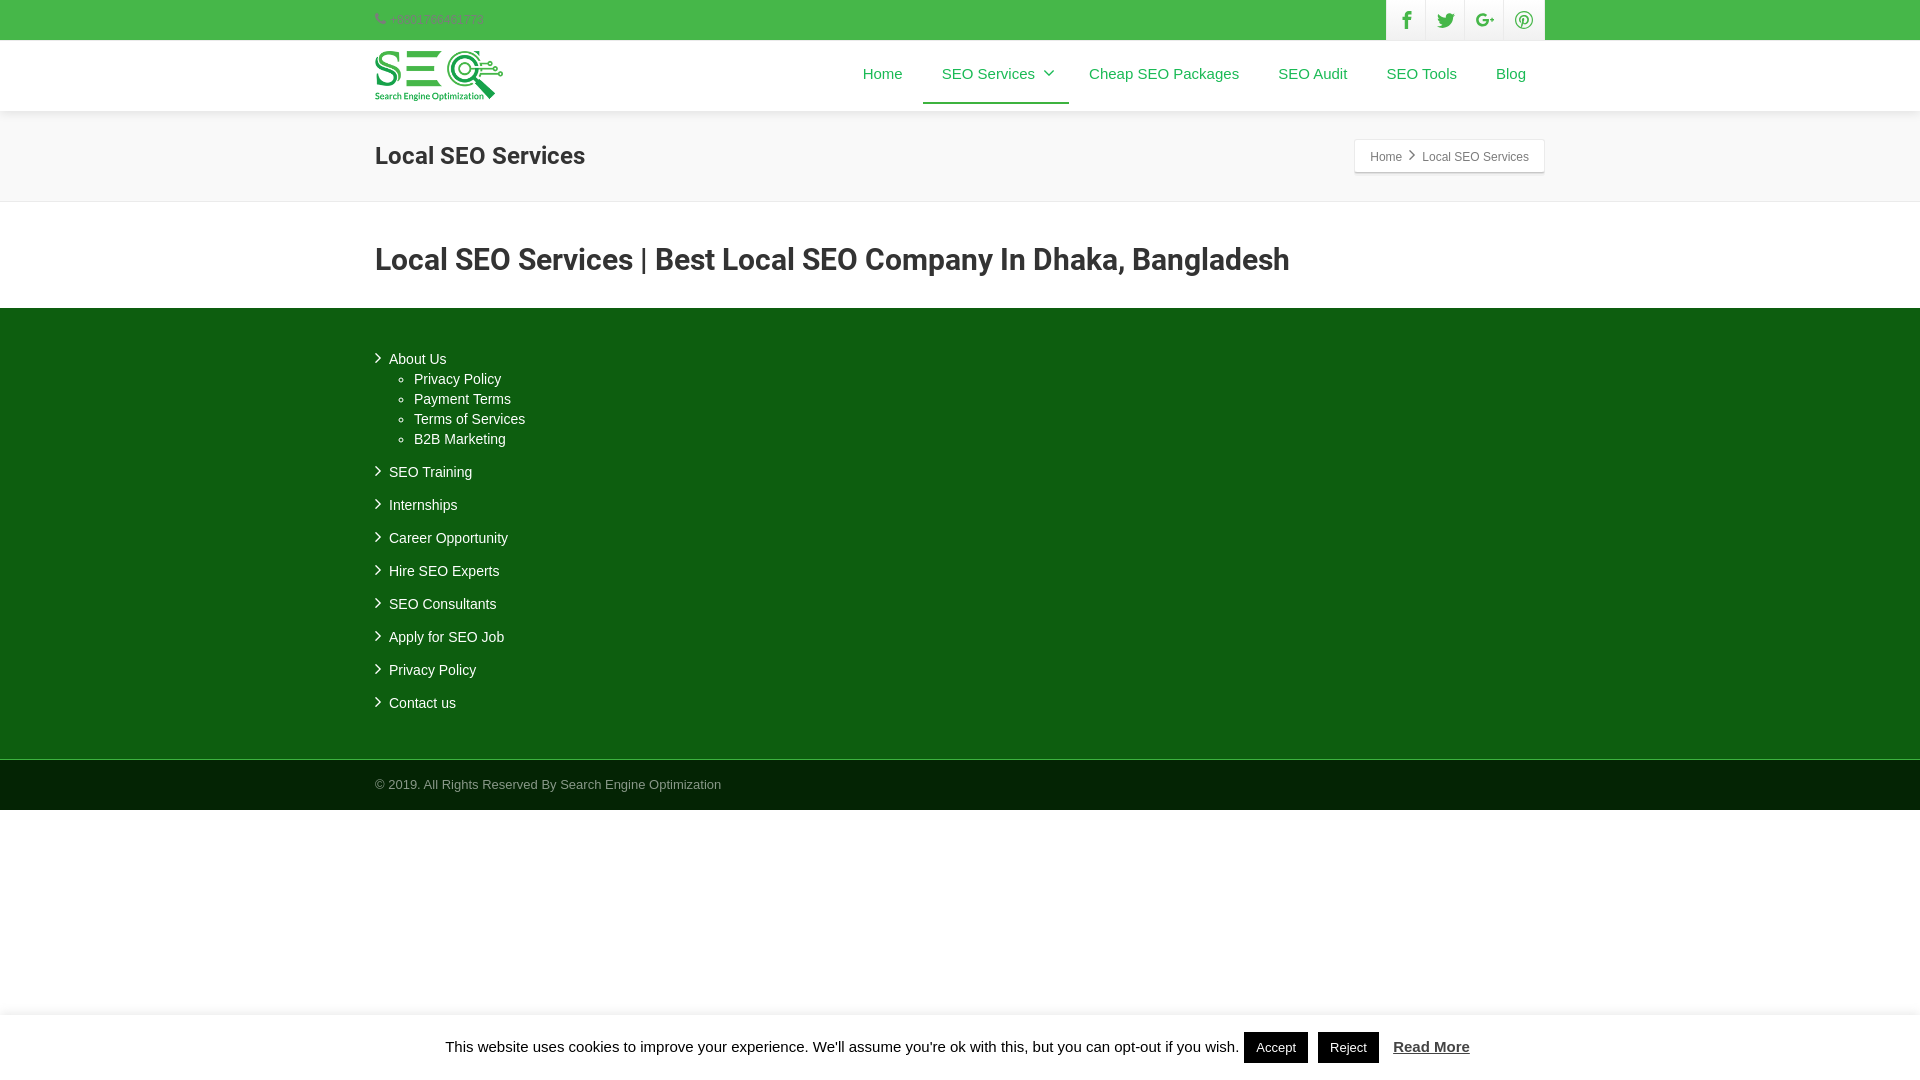 The width and height of the screenshot is (1920, 1080). I want to click on Accept, so click(1276, 1048).